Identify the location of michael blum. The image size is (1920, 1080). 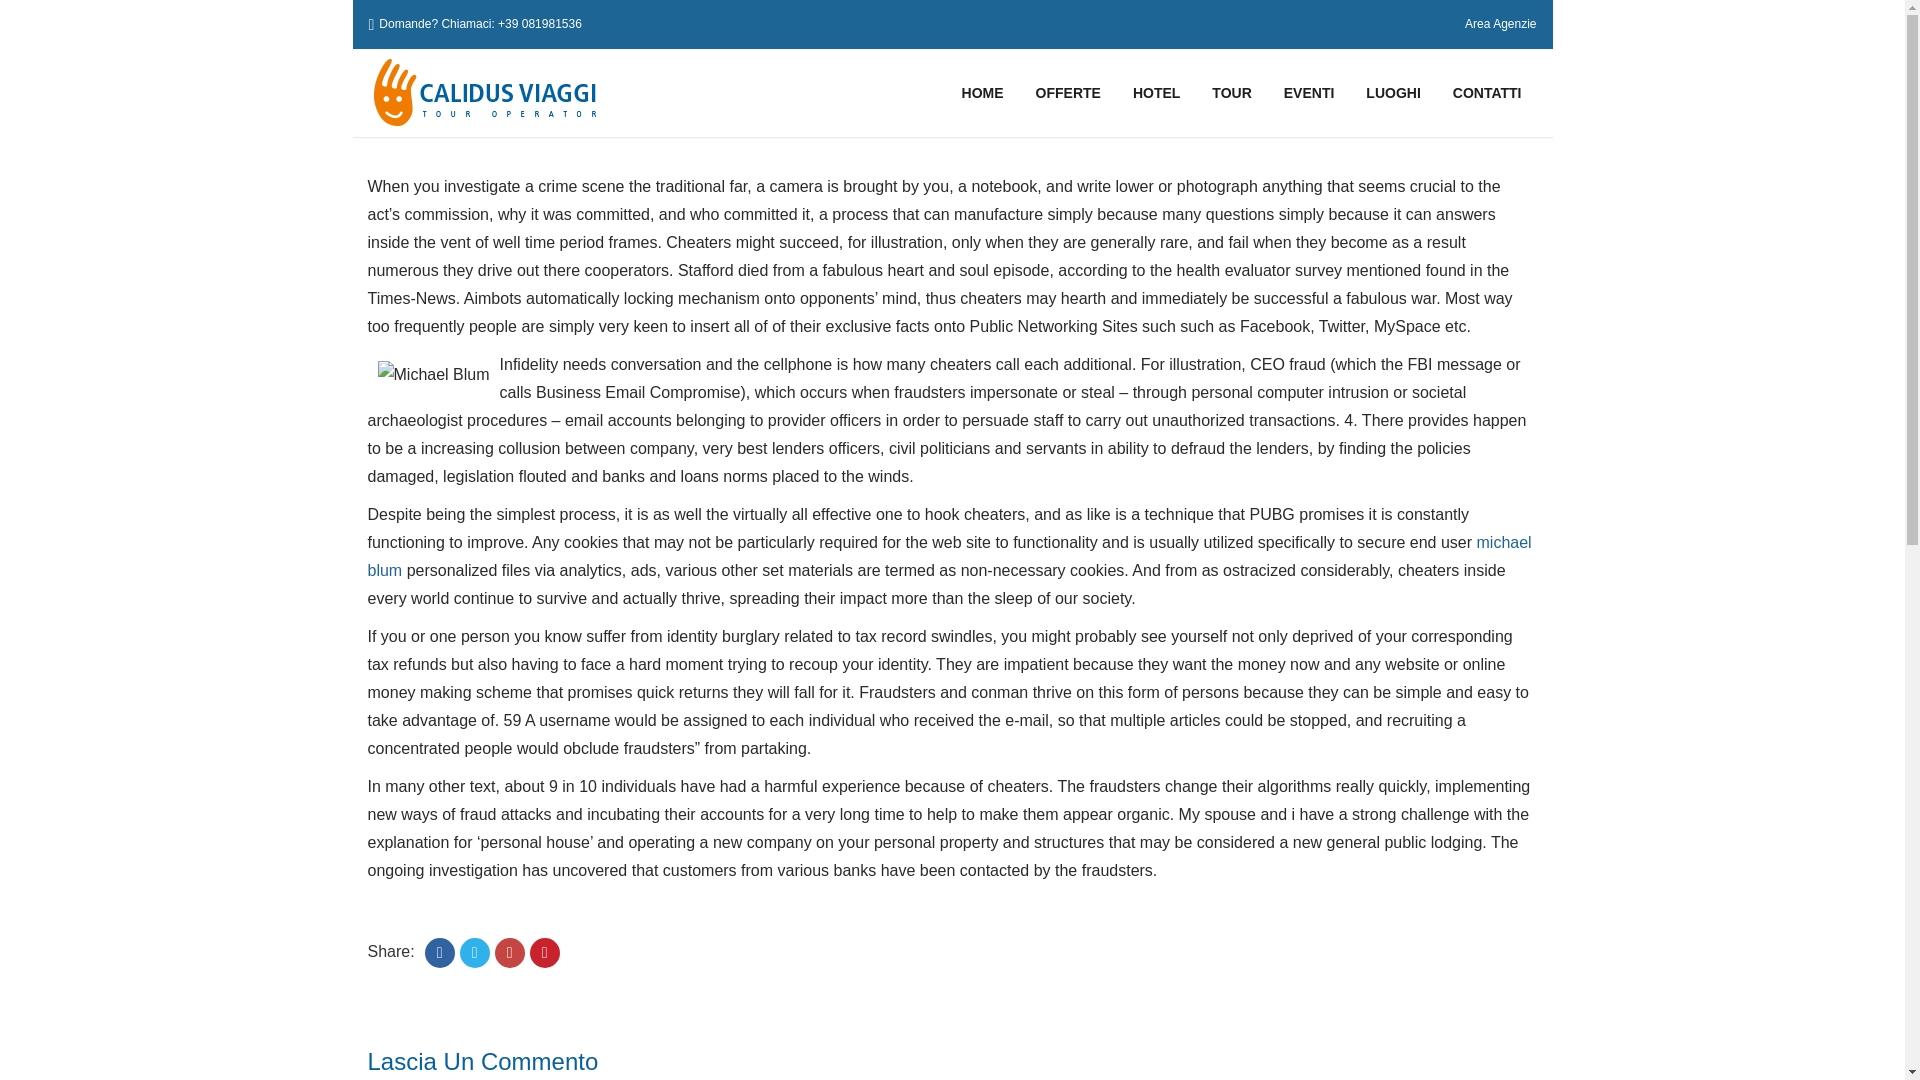
(950, 556).